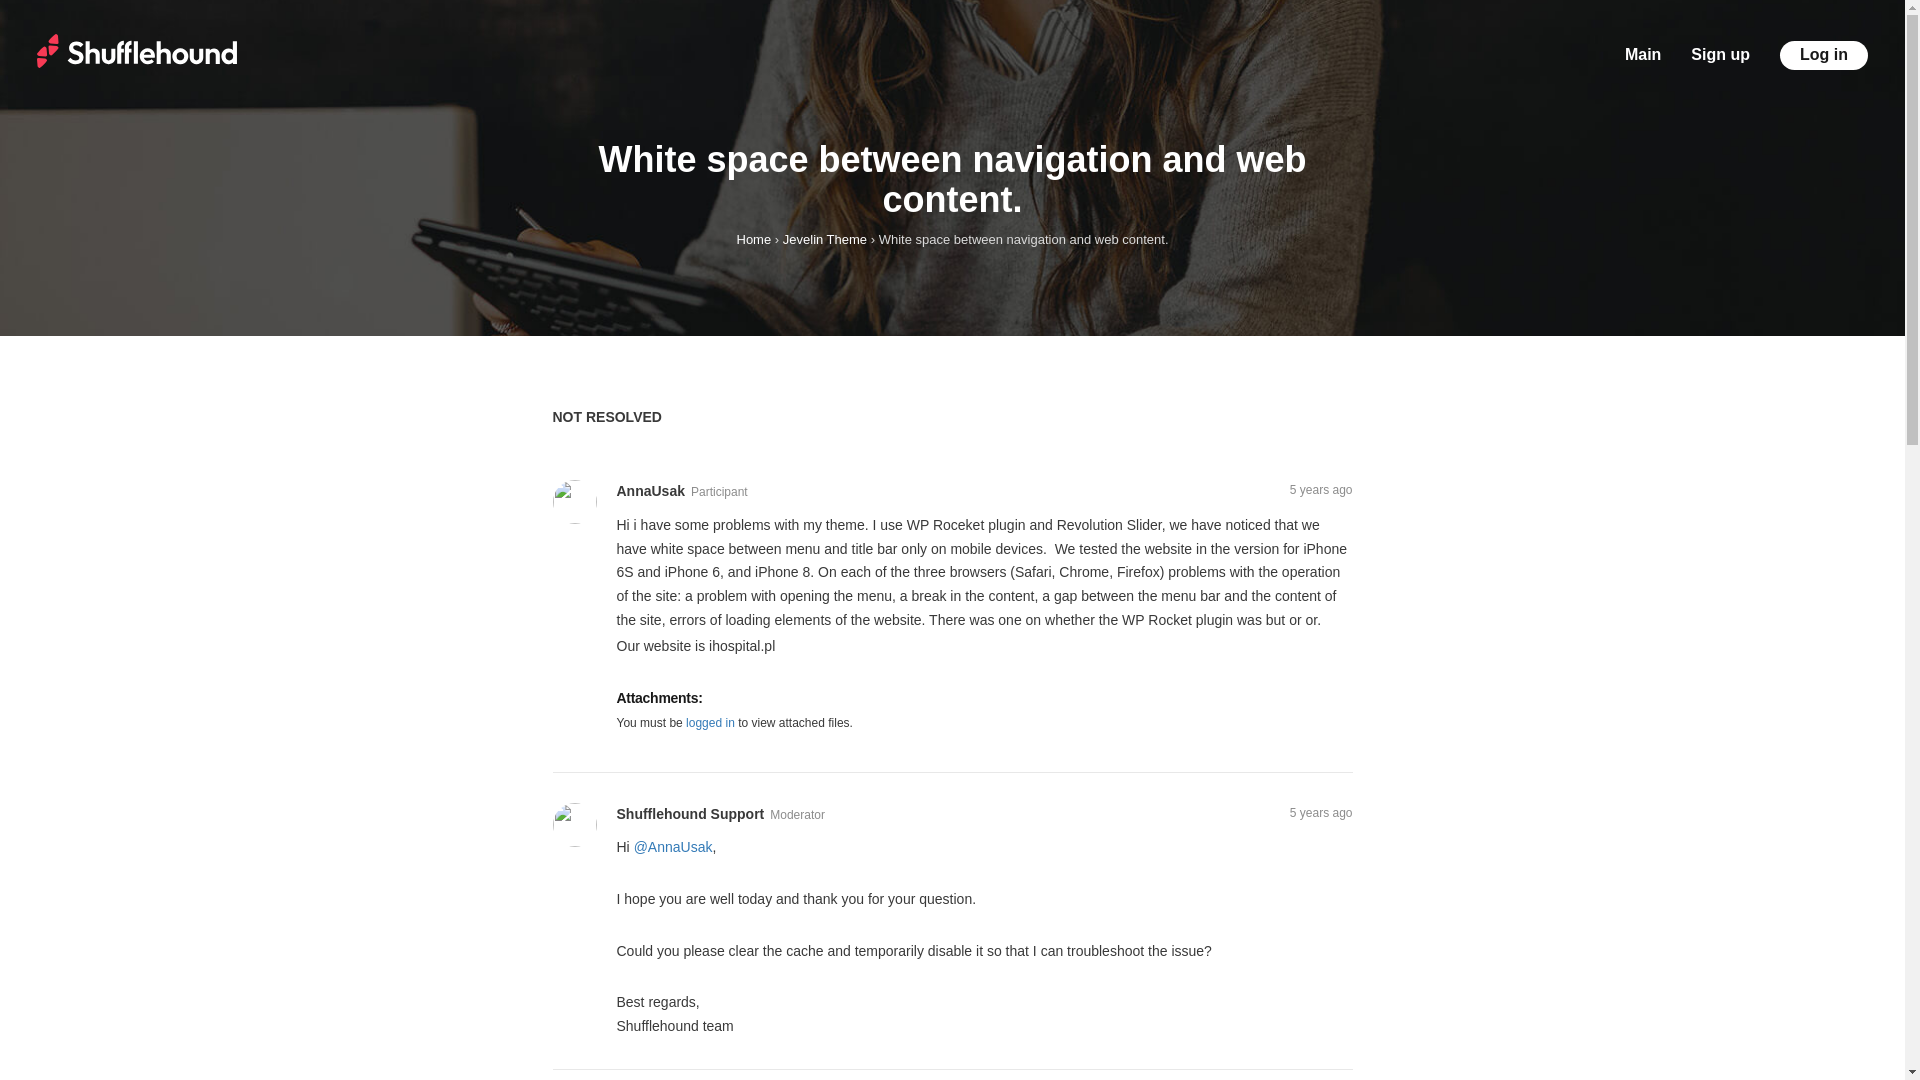 This screenshot has height=1080, width=1920. I want to click on logged in, so click(710, 723).